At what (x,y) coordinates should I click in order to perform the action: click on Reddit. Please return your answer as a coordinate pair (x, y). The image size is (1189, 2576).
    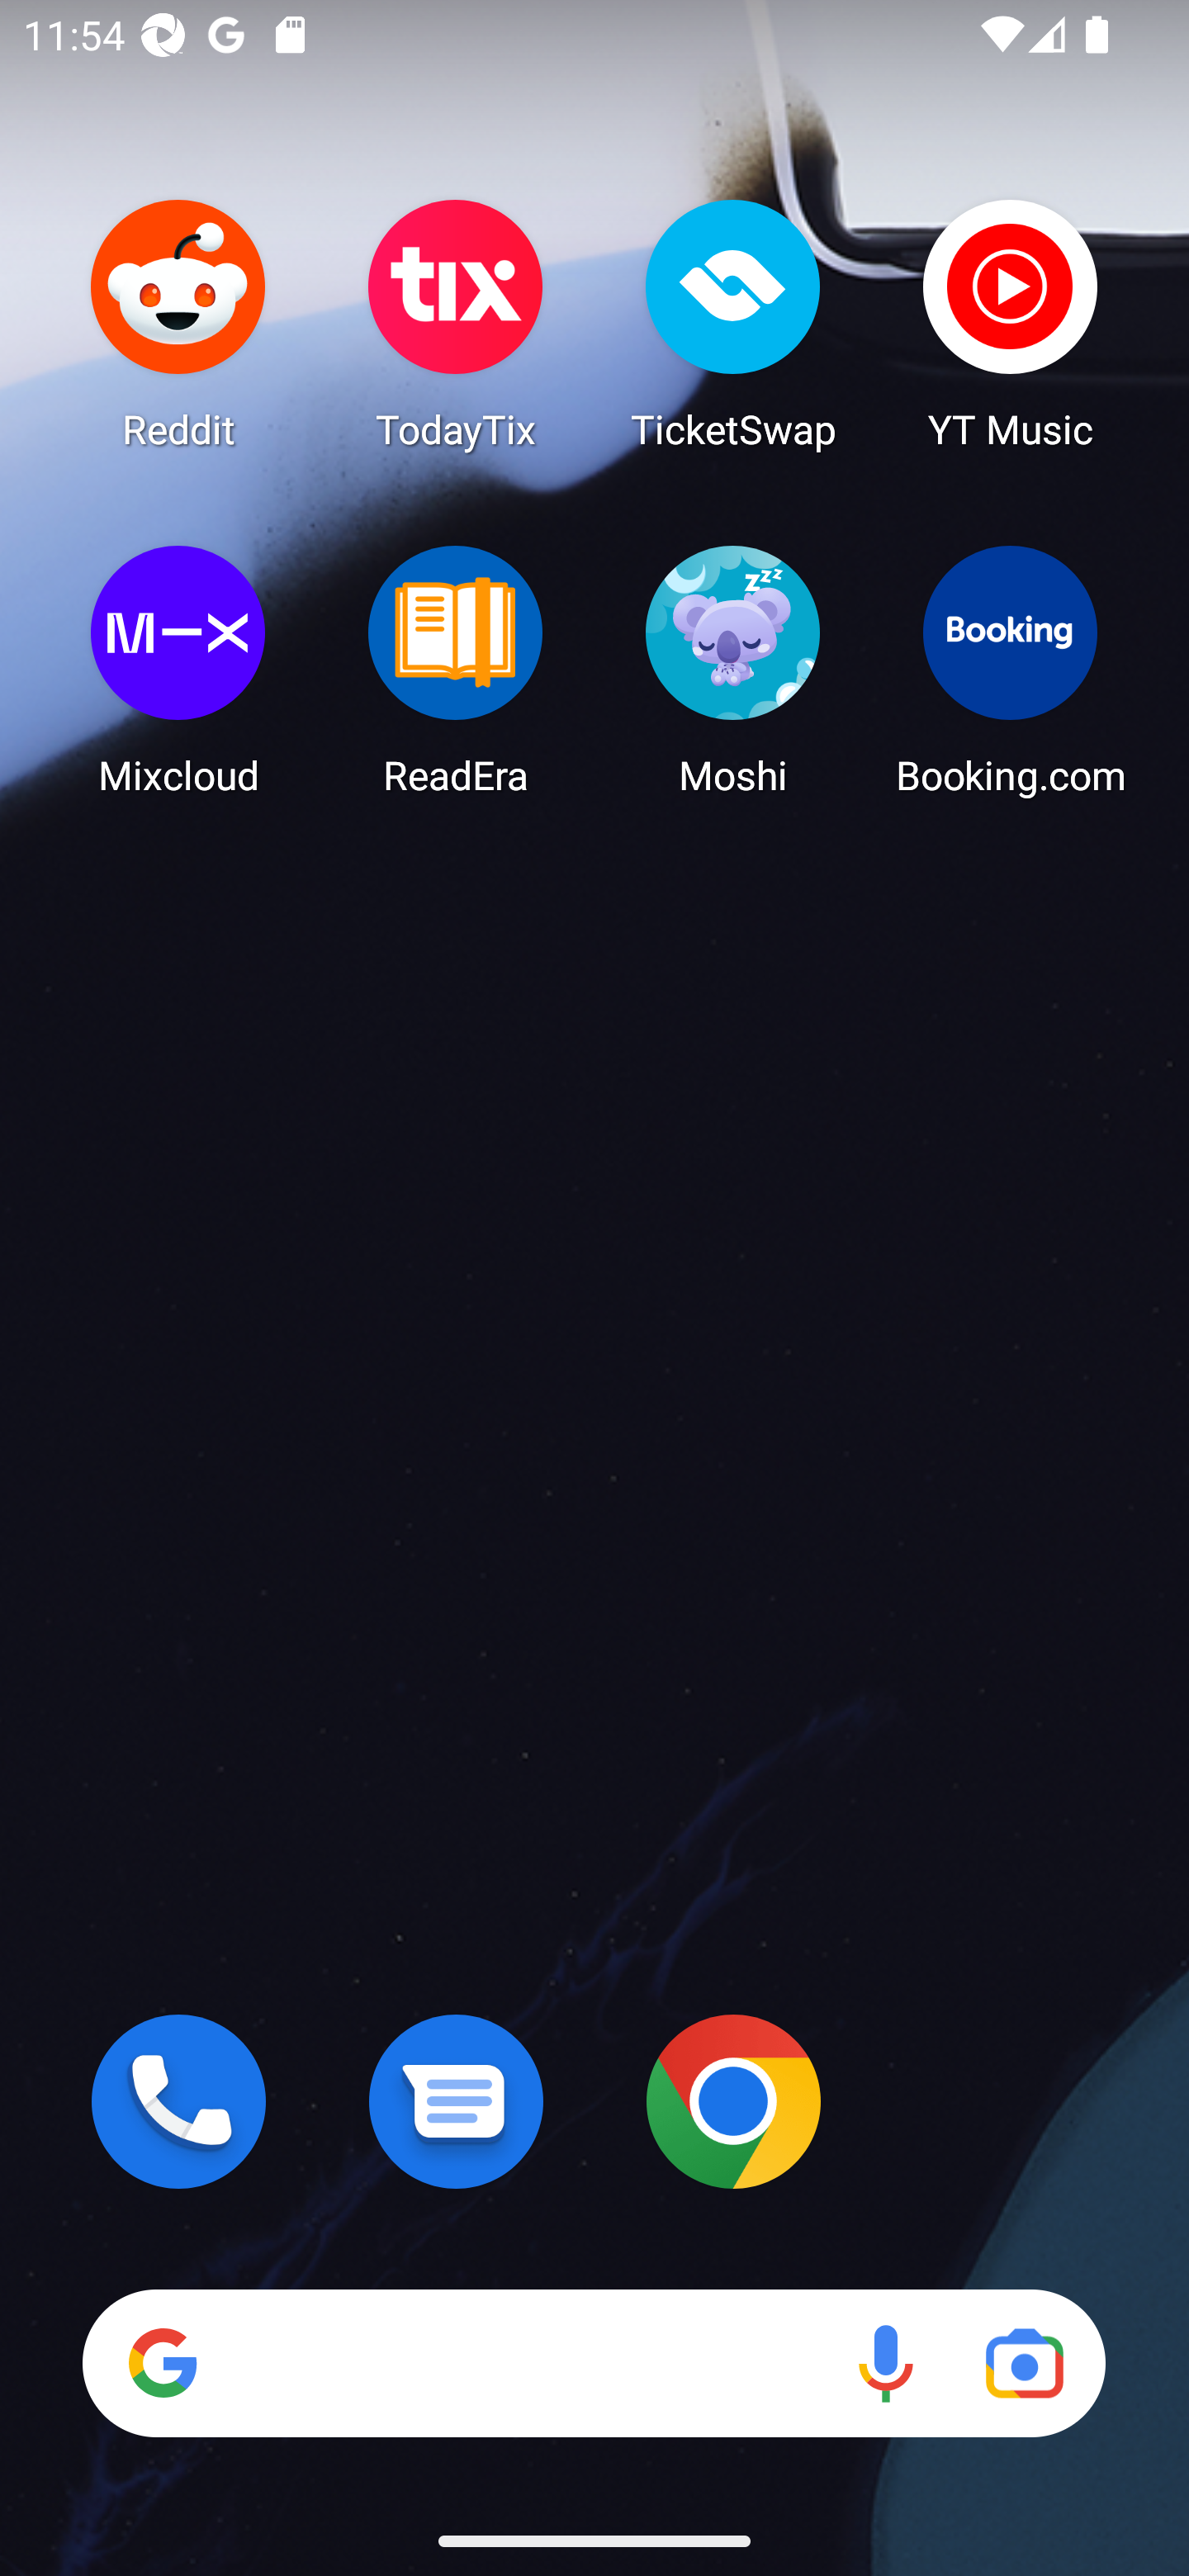
    Looking at the image, I should click on (178, 324).